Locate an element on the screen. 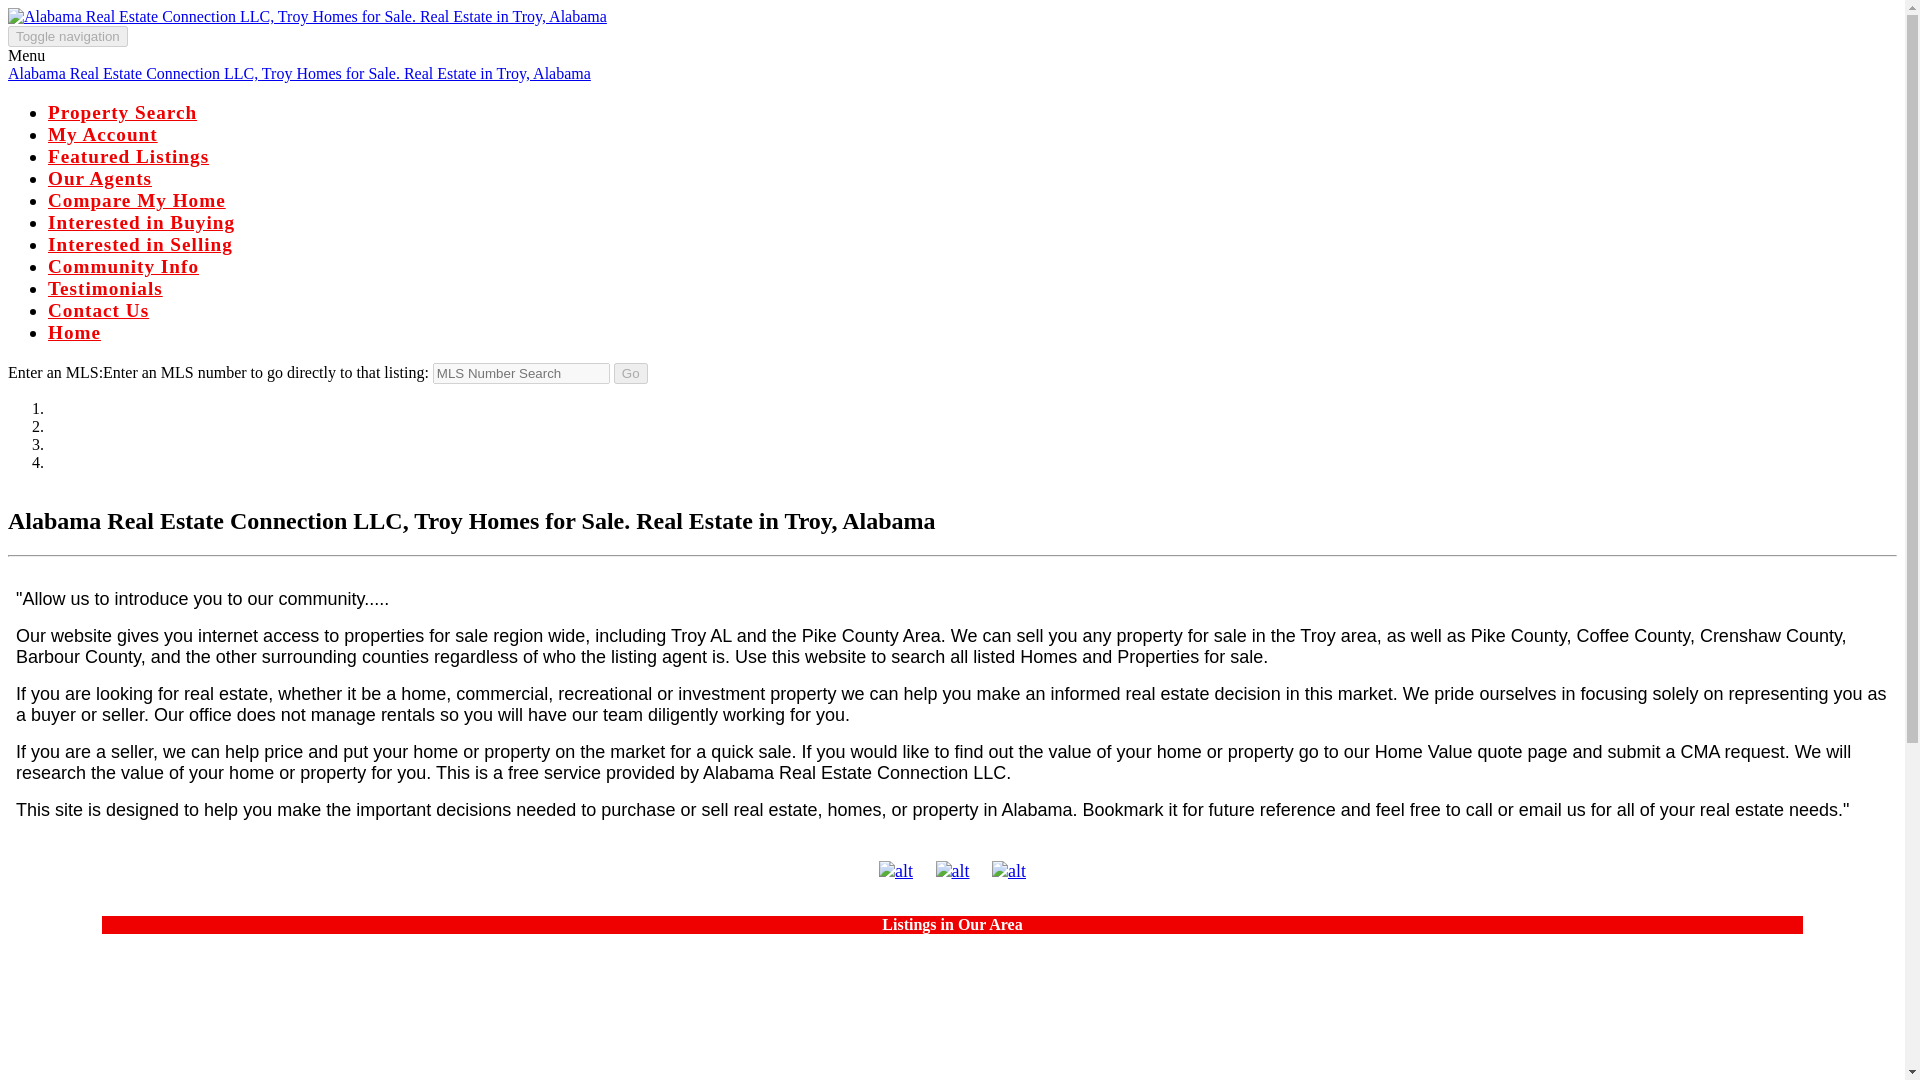  My Account is located at coordinates (102, 134).